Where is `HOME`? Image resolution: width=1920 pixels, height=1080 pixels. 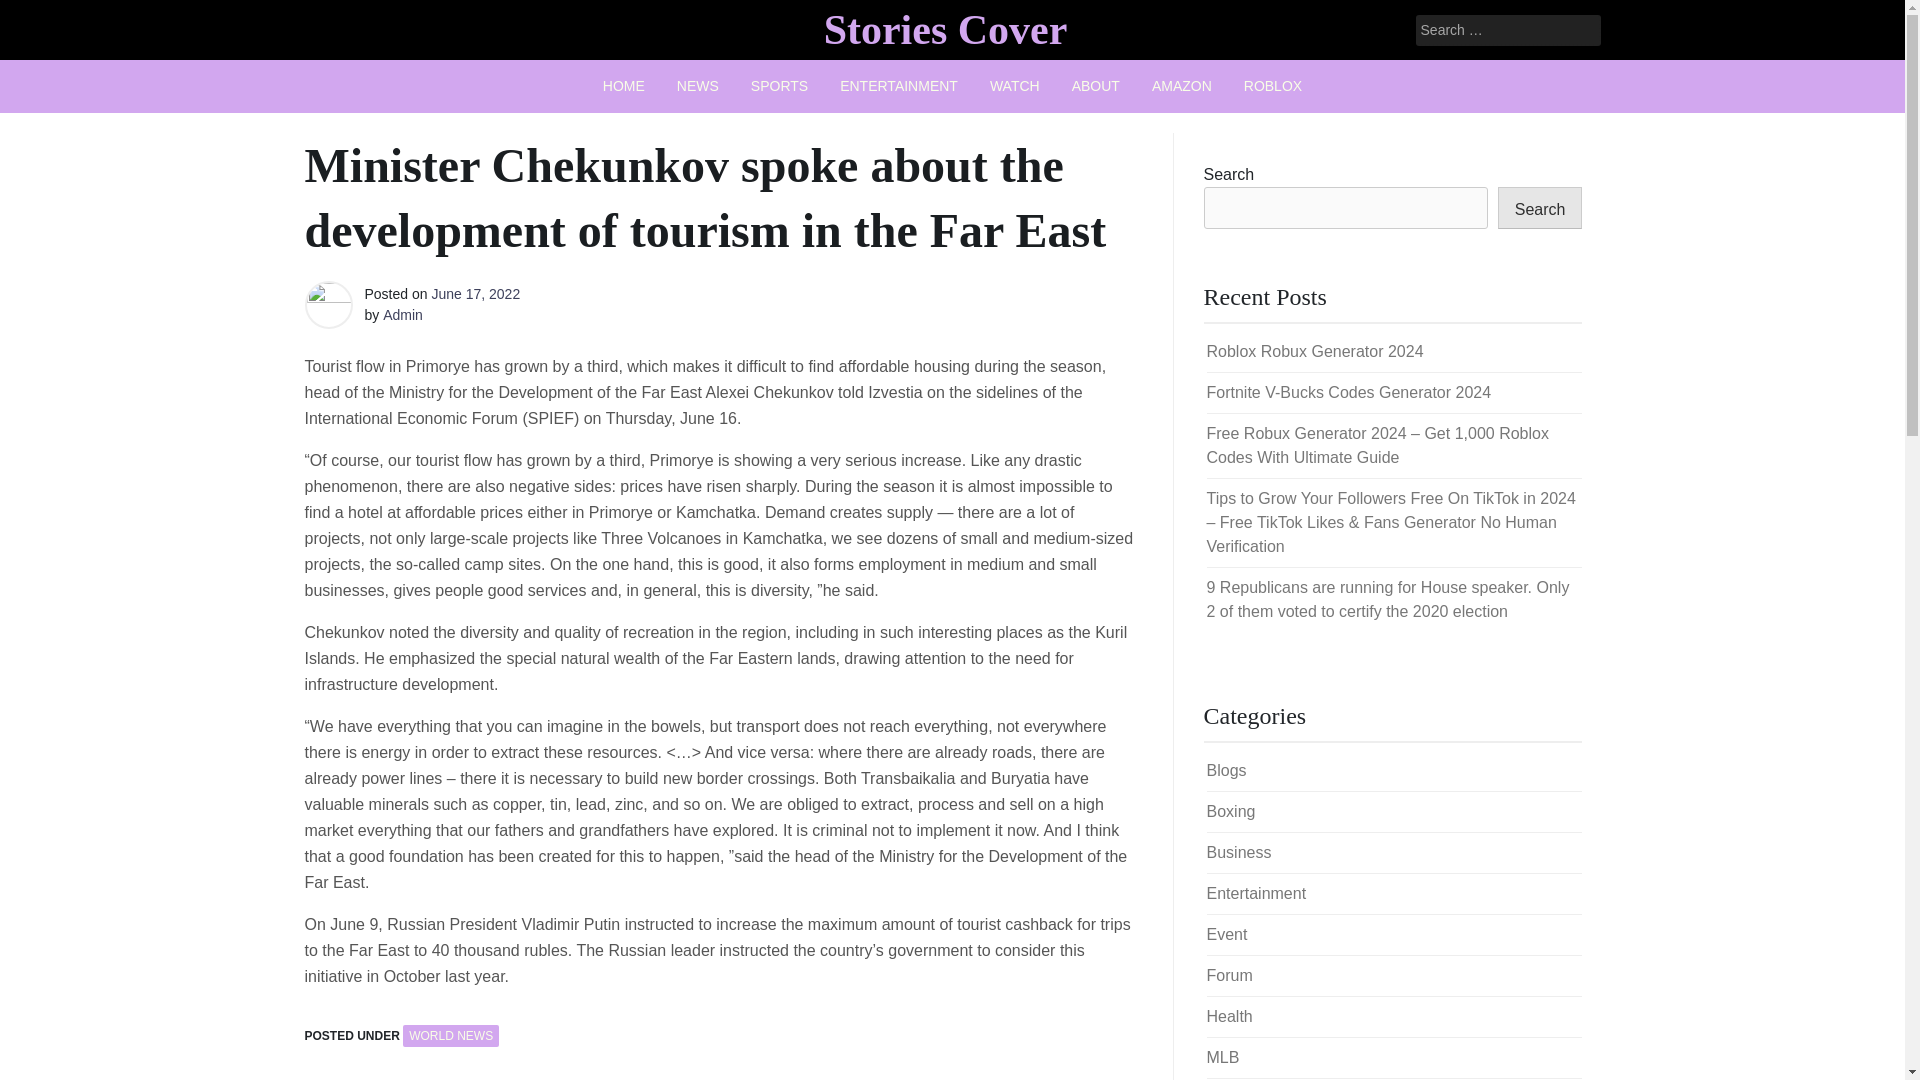
HOME is located at coordinates (624, 86).